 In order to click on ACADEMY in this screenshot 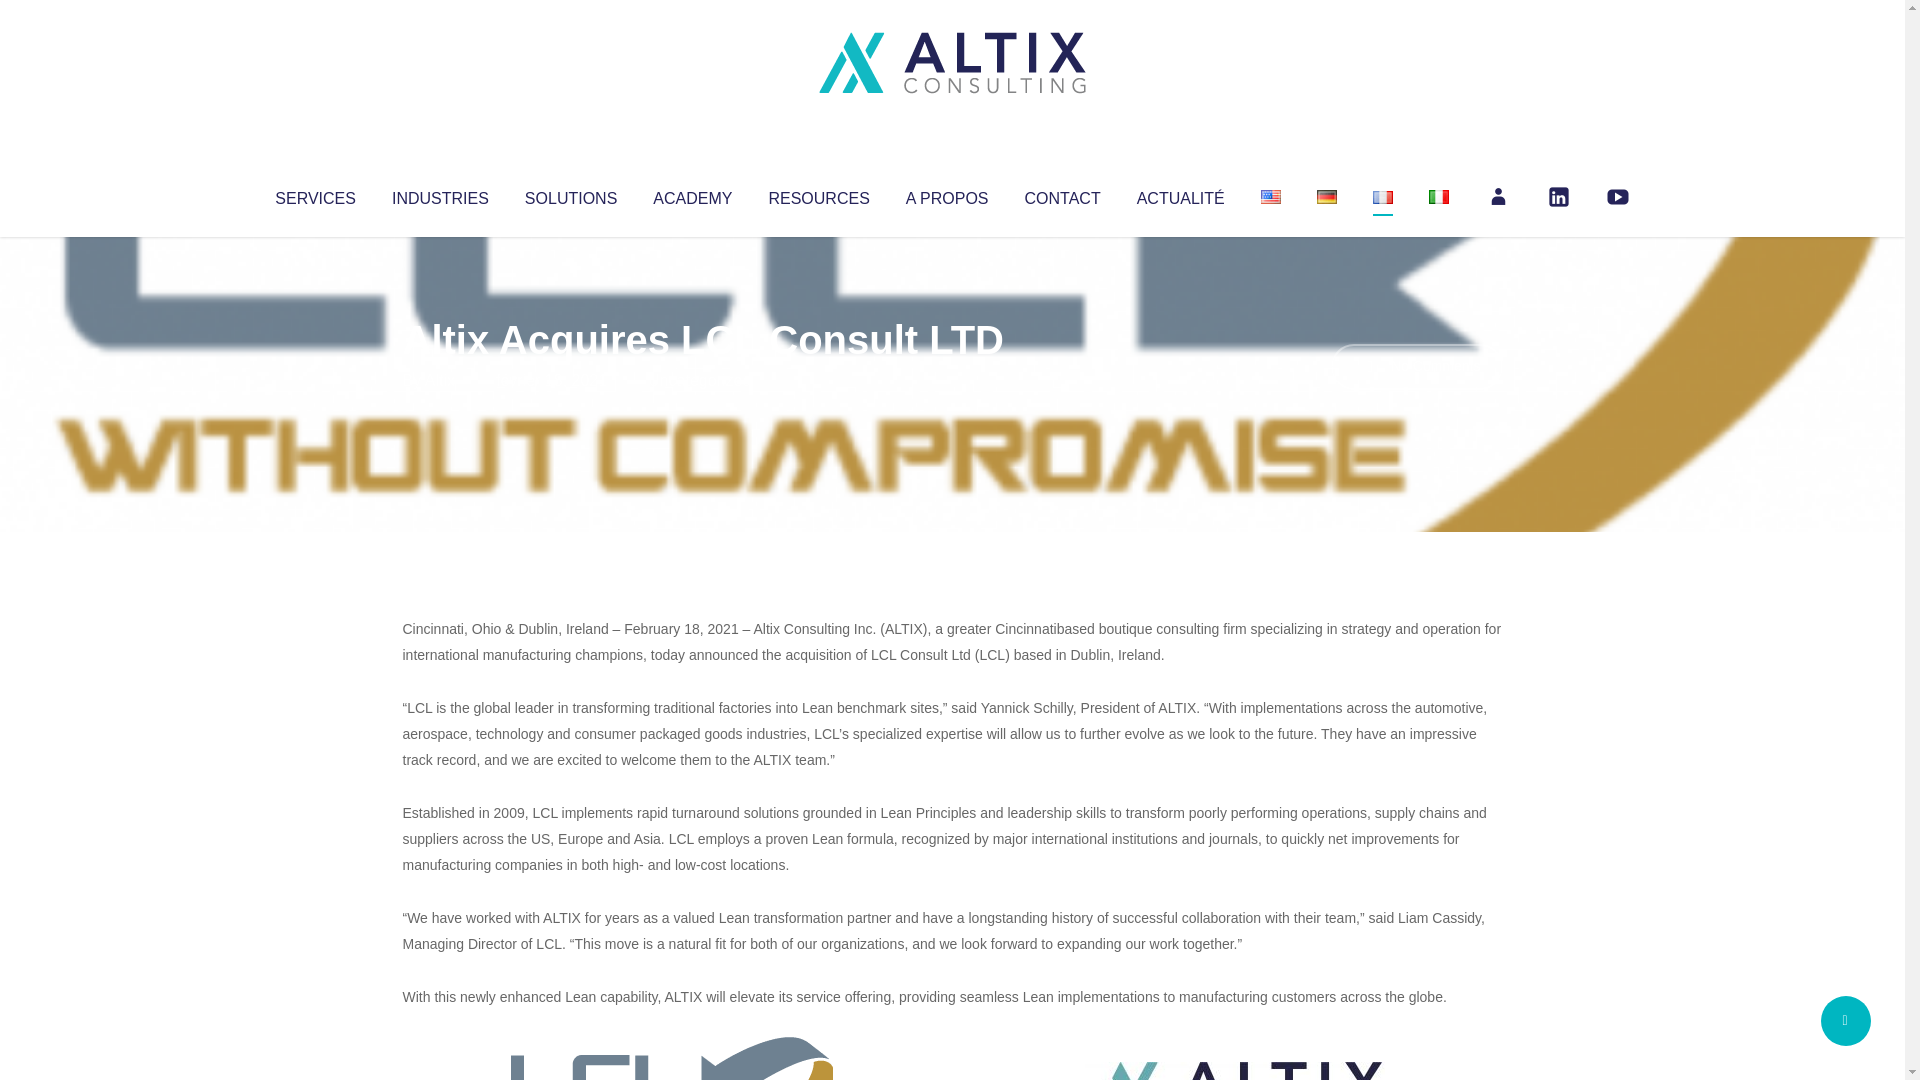, I will do `click(692, 194)`.